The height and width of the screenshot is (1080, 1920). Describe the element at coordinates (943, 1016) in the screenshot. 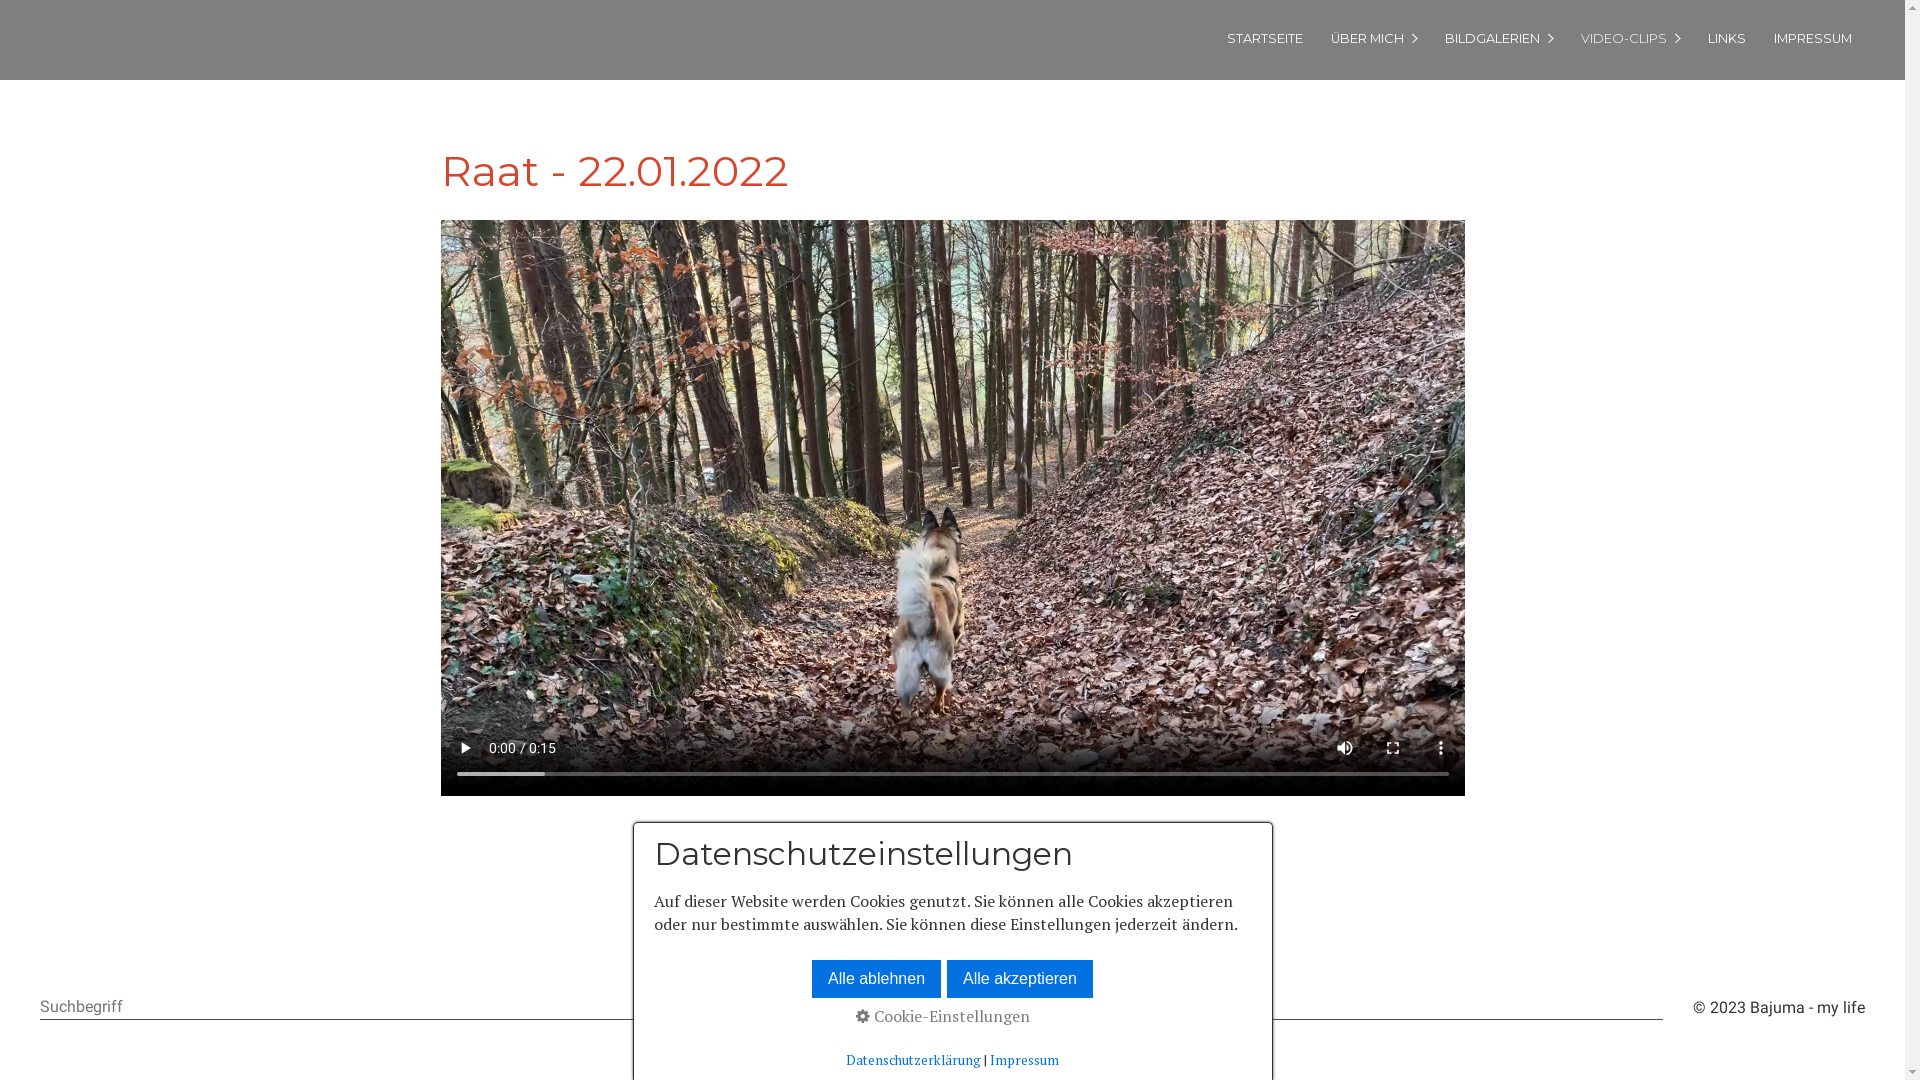

I see `Cookie-Einstellungen` at that location.